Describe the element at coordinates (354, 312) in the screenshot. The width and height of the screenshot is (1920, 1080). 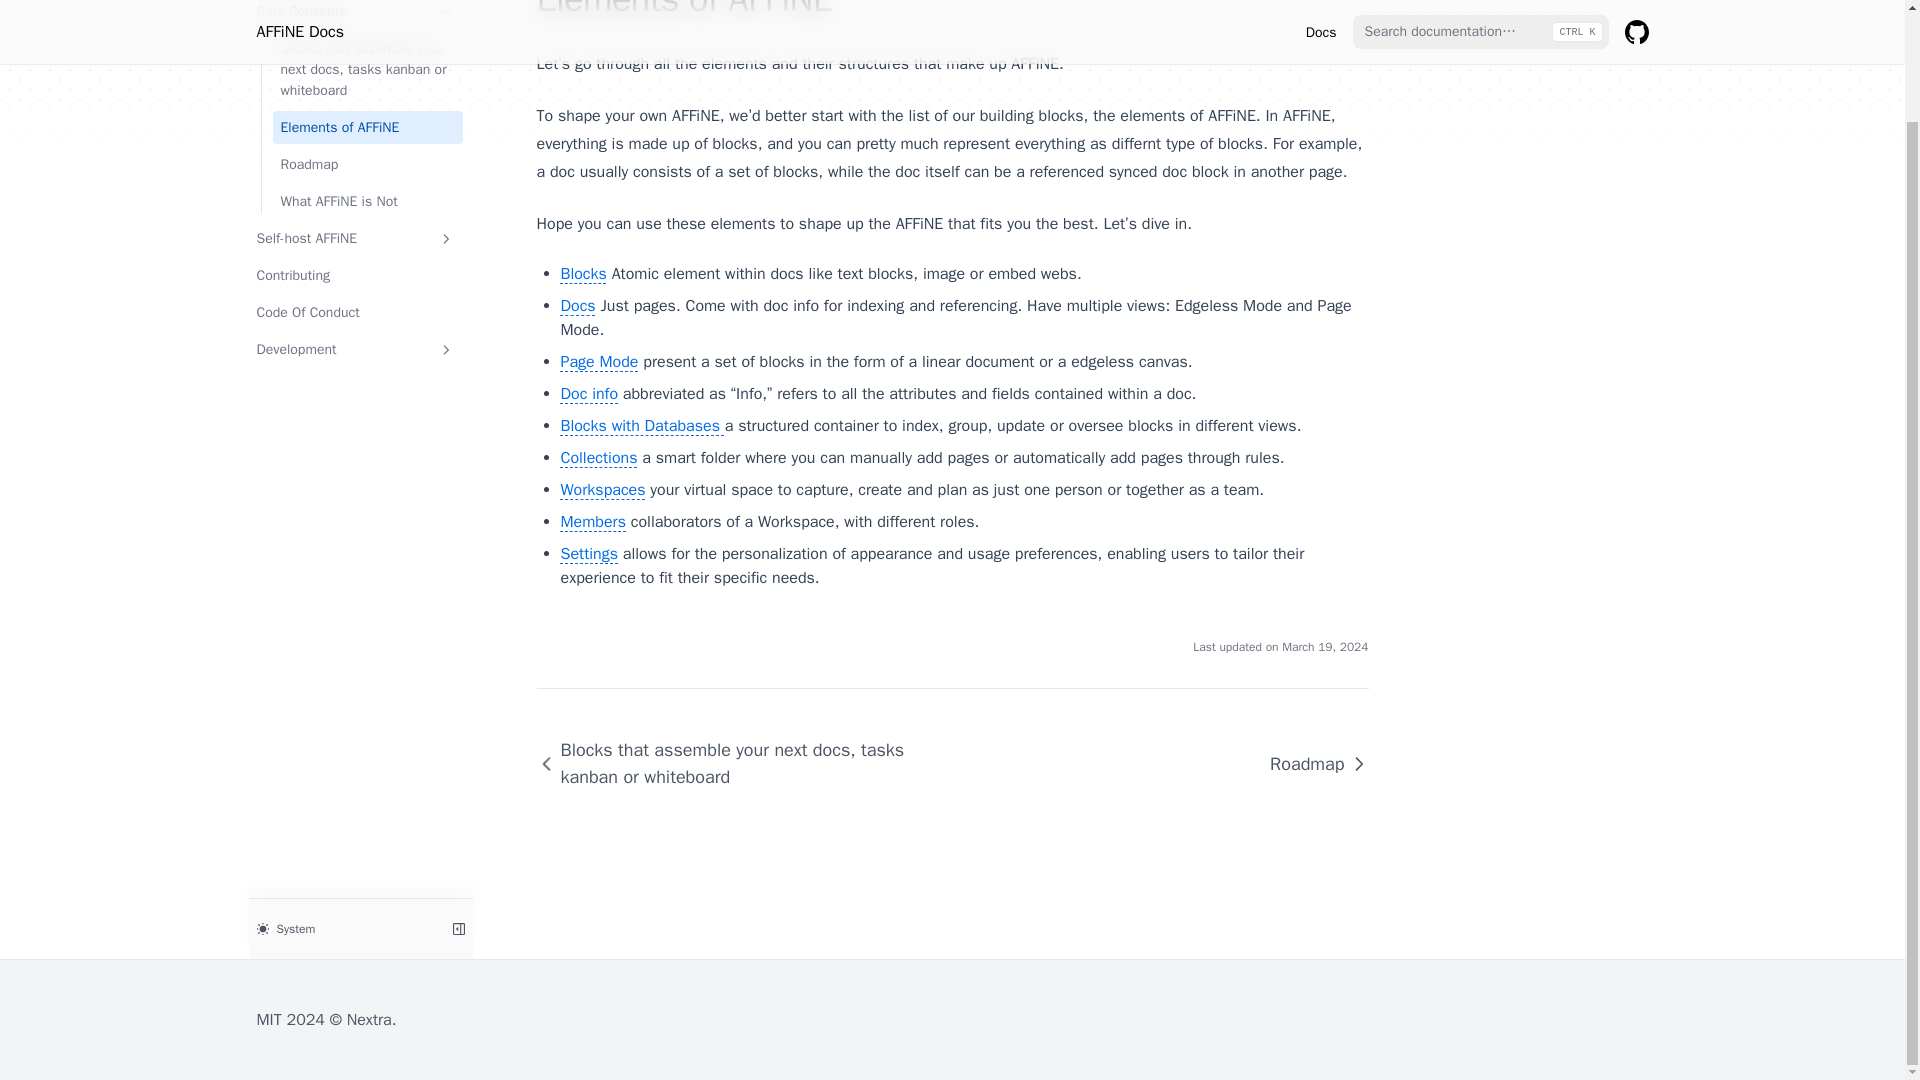
I see `Code Of Conduct` at that location.